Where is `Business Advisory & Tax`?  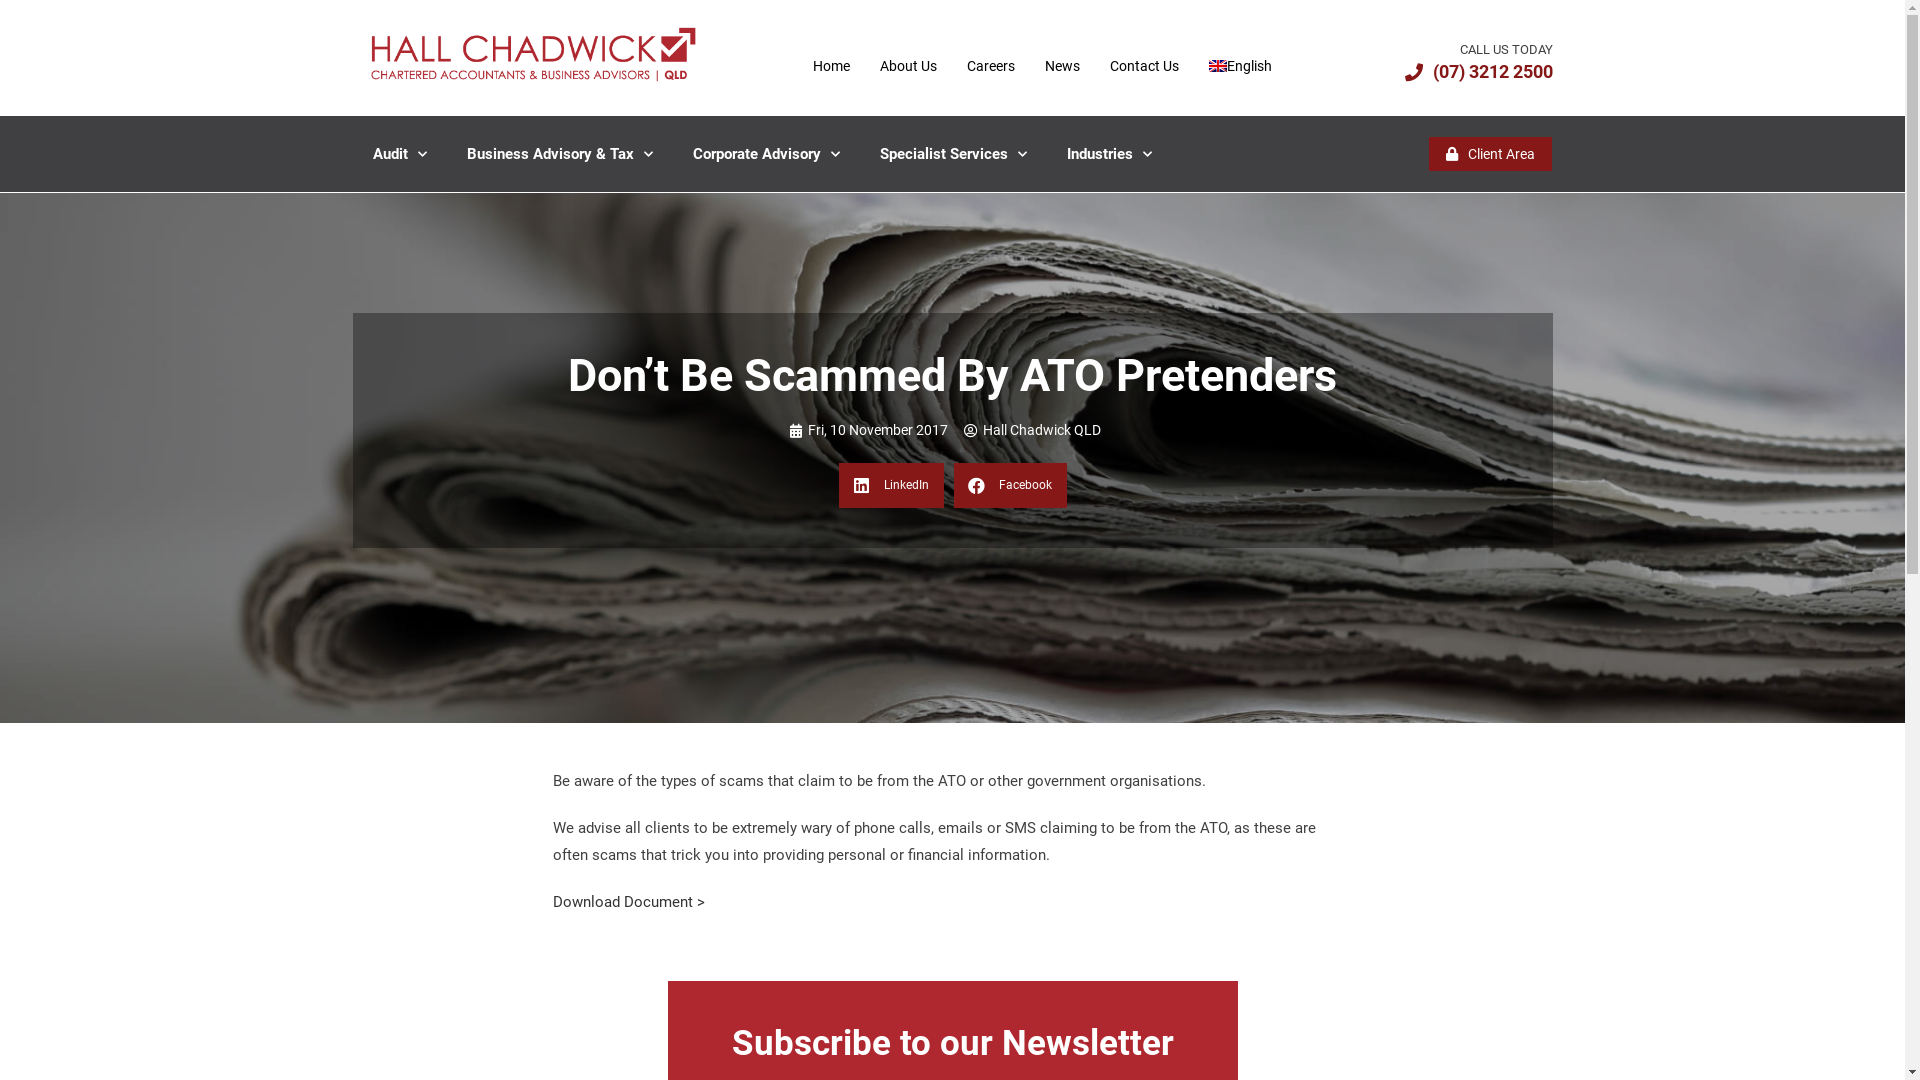 Business Advisory & Tax is located at coordinates (559, 154).